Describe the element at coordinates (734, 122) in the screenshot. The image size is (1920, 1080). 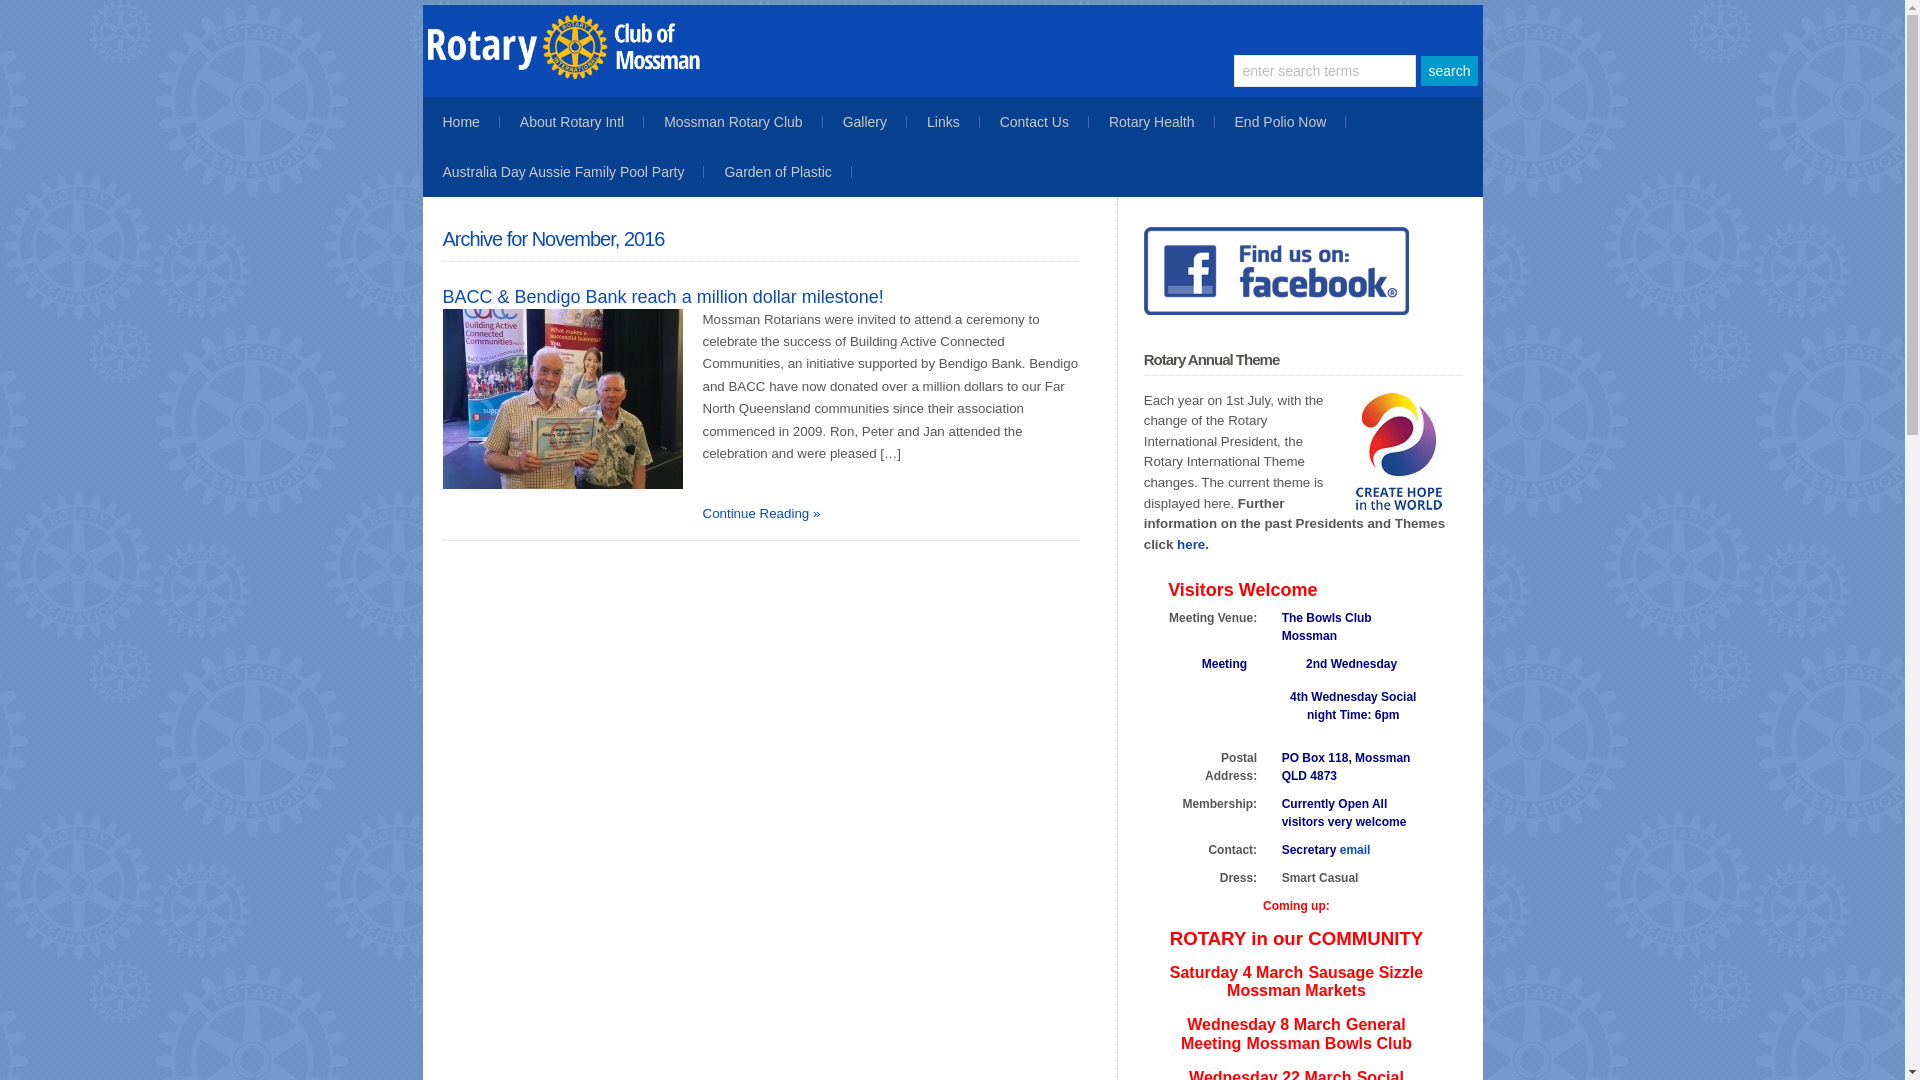
I see `Mossman Rotary Club` at that location.